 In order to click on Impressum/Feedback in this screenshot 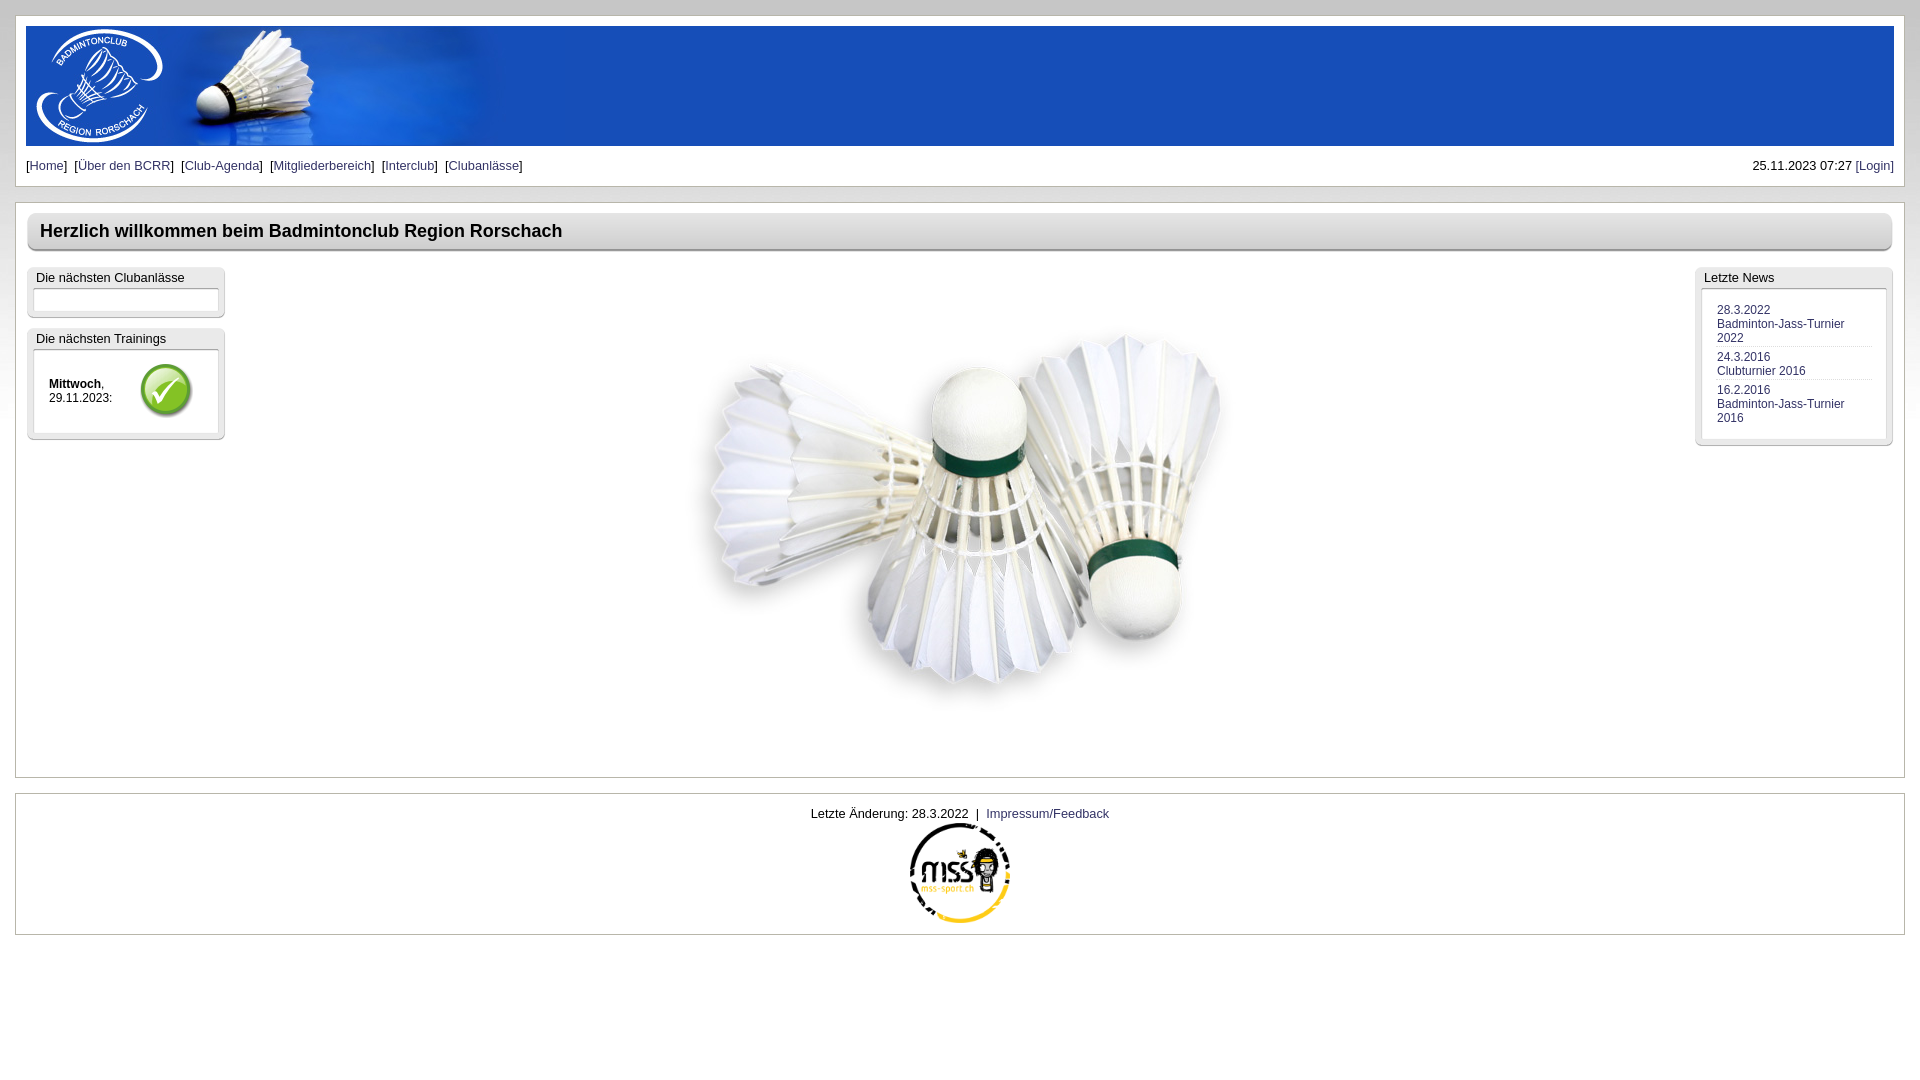, I will do `click(1048, 814)`.